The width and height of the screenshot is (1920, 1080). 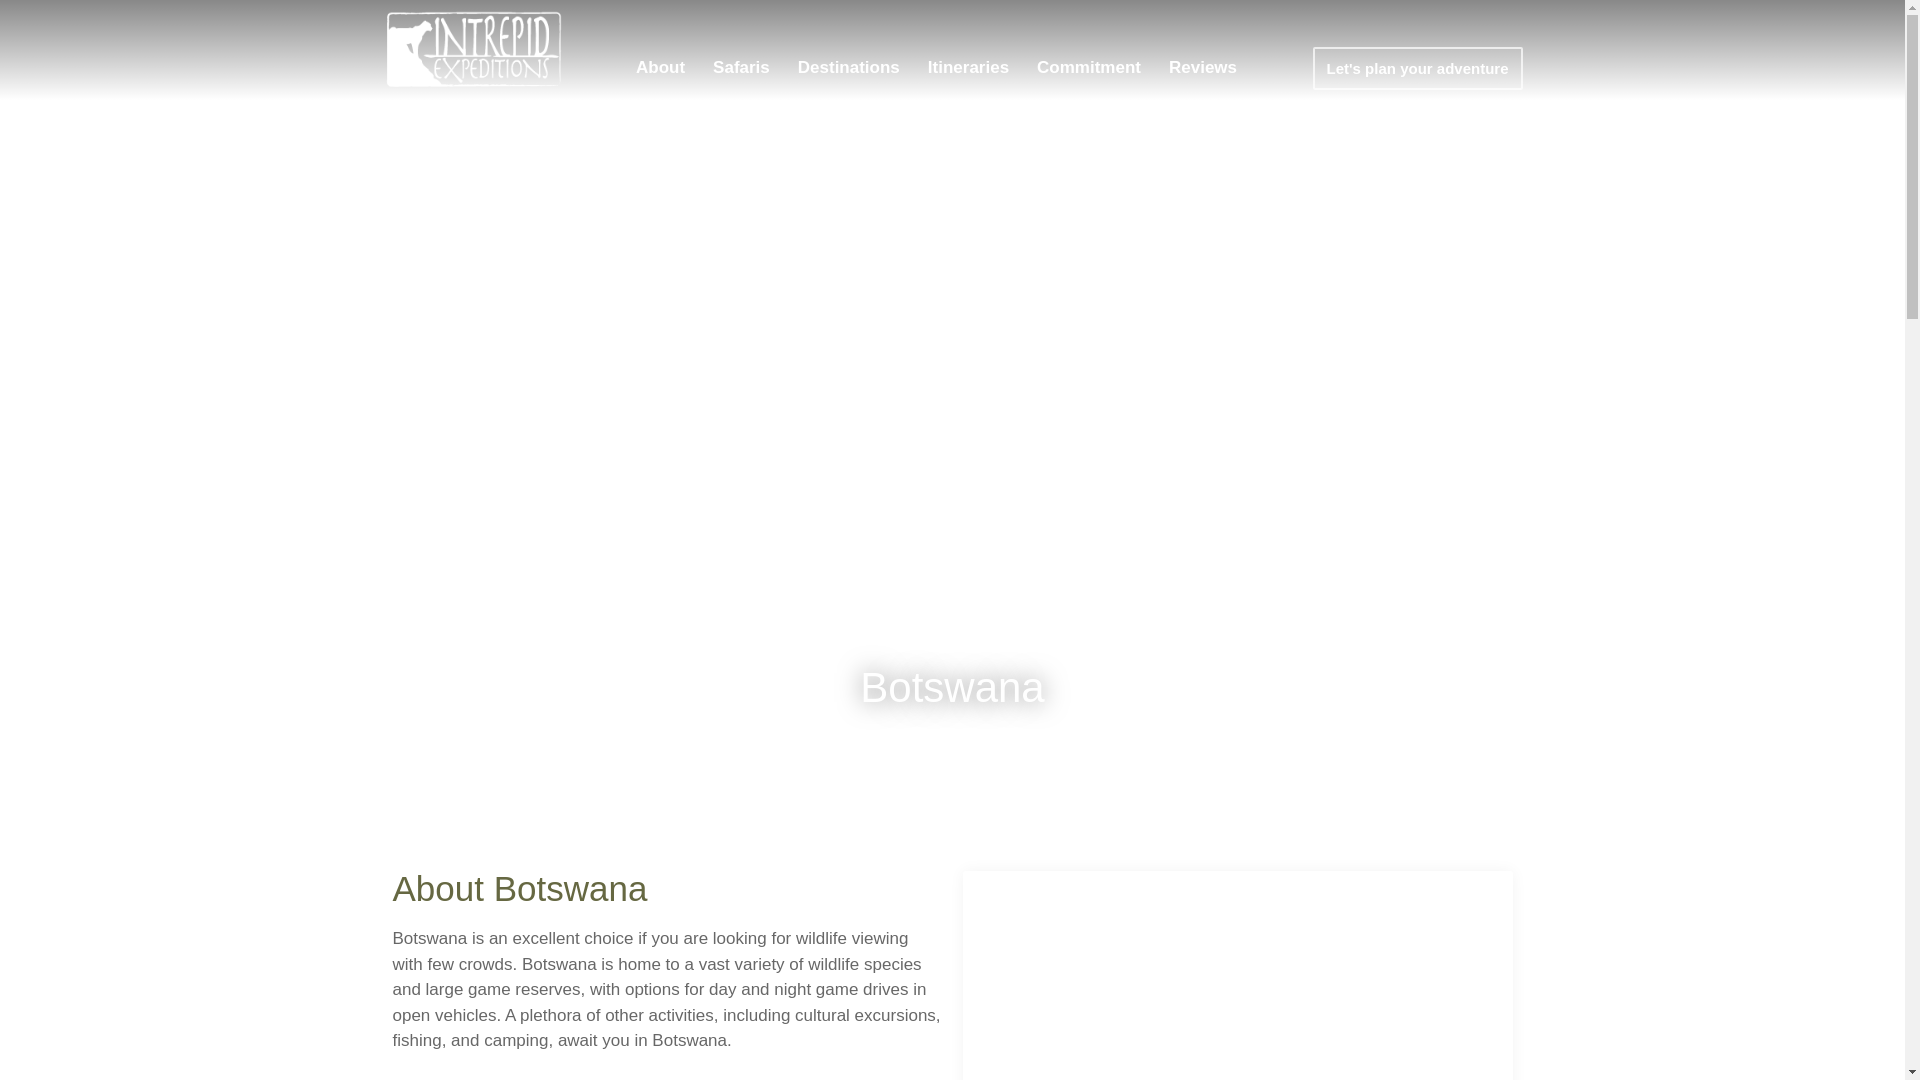 What do you see at coordinates (740, 68) in the screenshot?
I see `Safaris` at bounding box center [740, 68].